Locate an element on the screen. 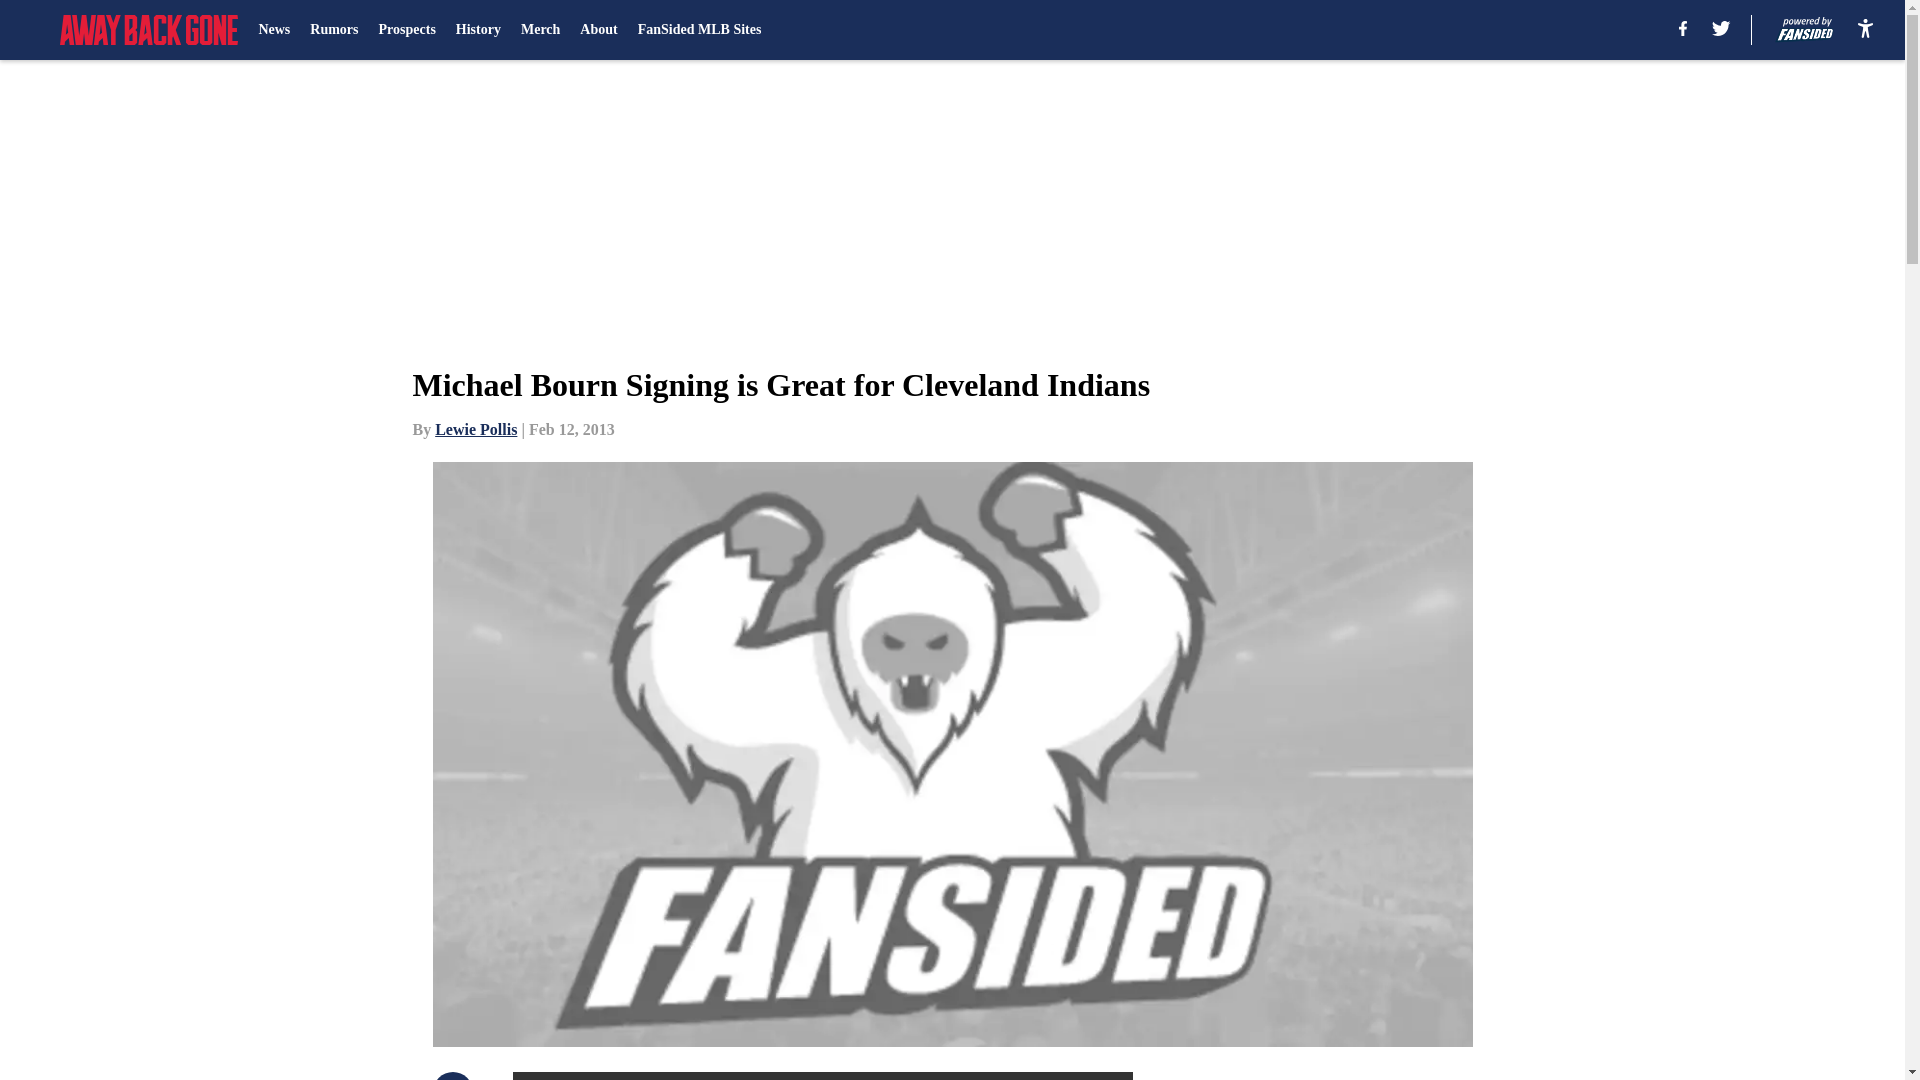 The image size is (1920, 1080). Rumors is located at coordinates (333, 30).